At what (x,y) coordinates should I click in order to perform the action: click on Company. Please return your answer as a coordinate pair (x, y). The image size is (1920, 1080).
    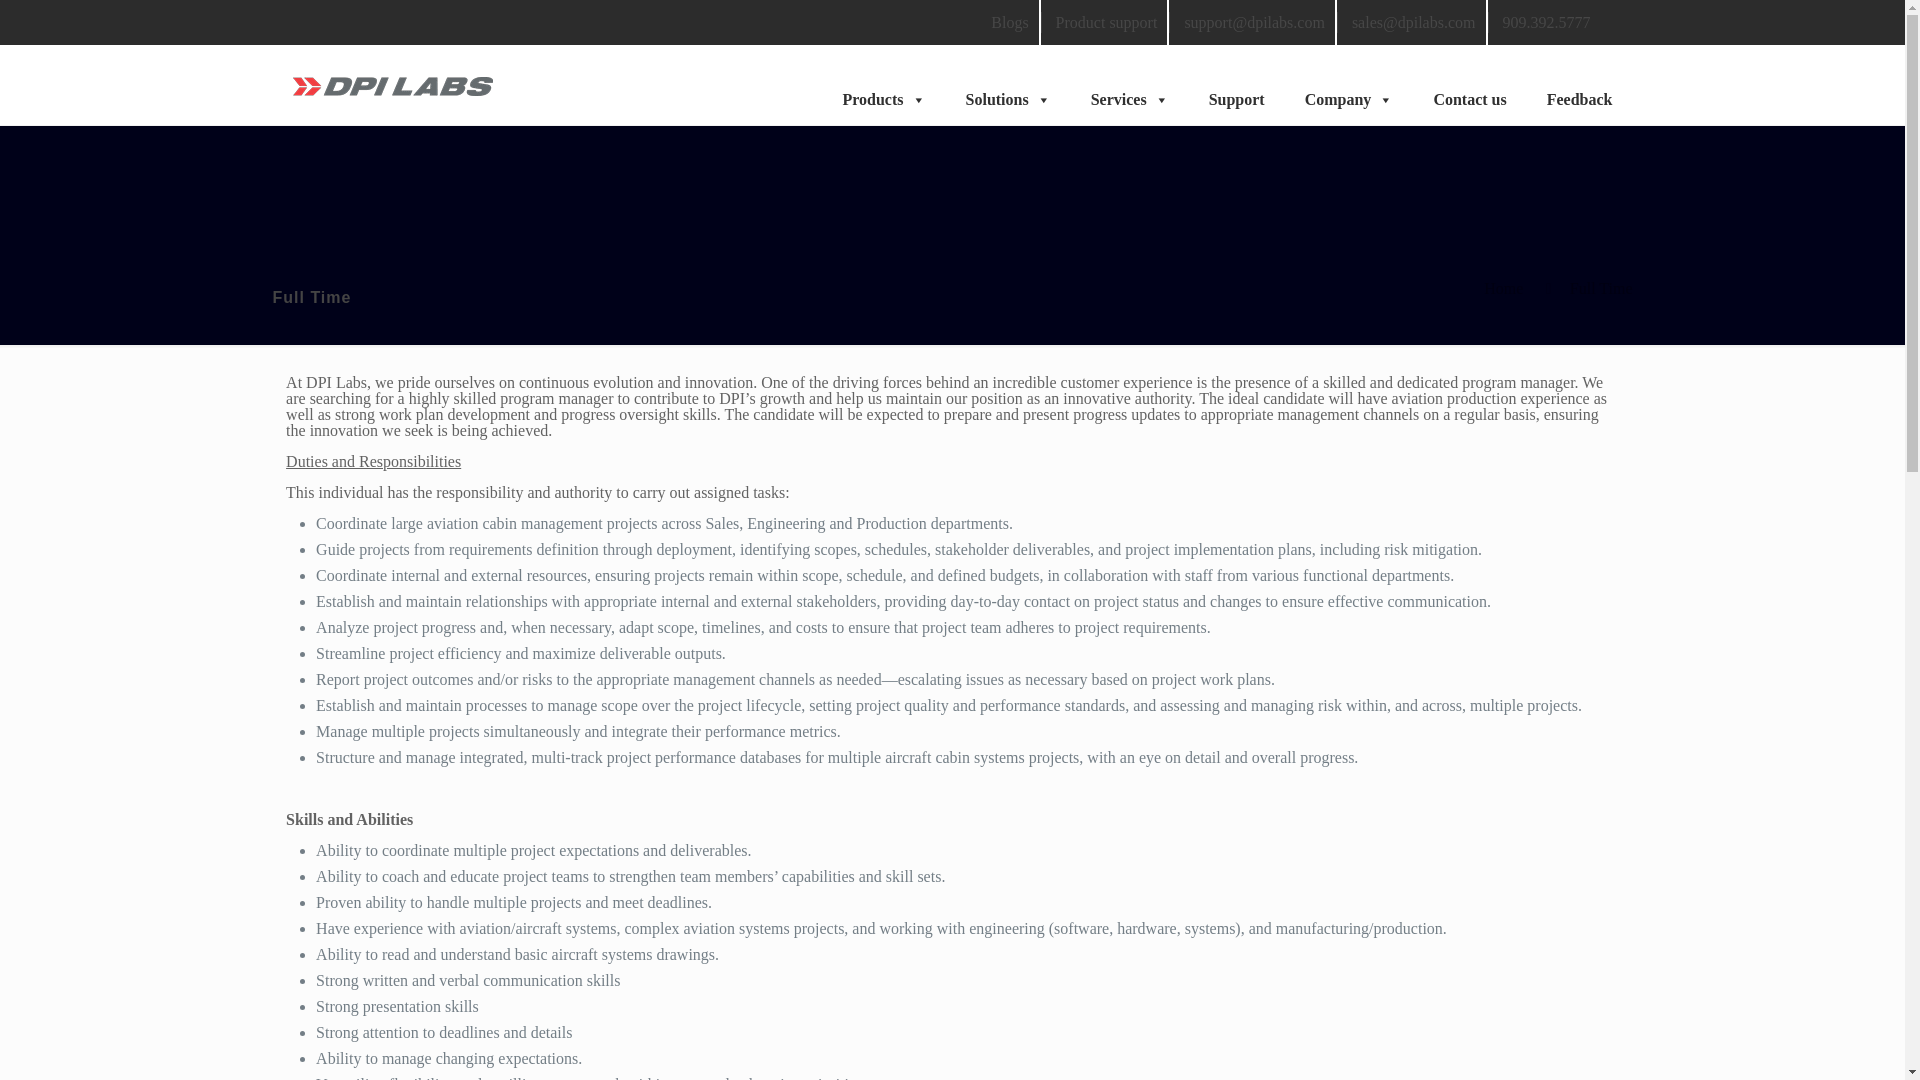
    Looking at the image, I should click on (1348, 85).